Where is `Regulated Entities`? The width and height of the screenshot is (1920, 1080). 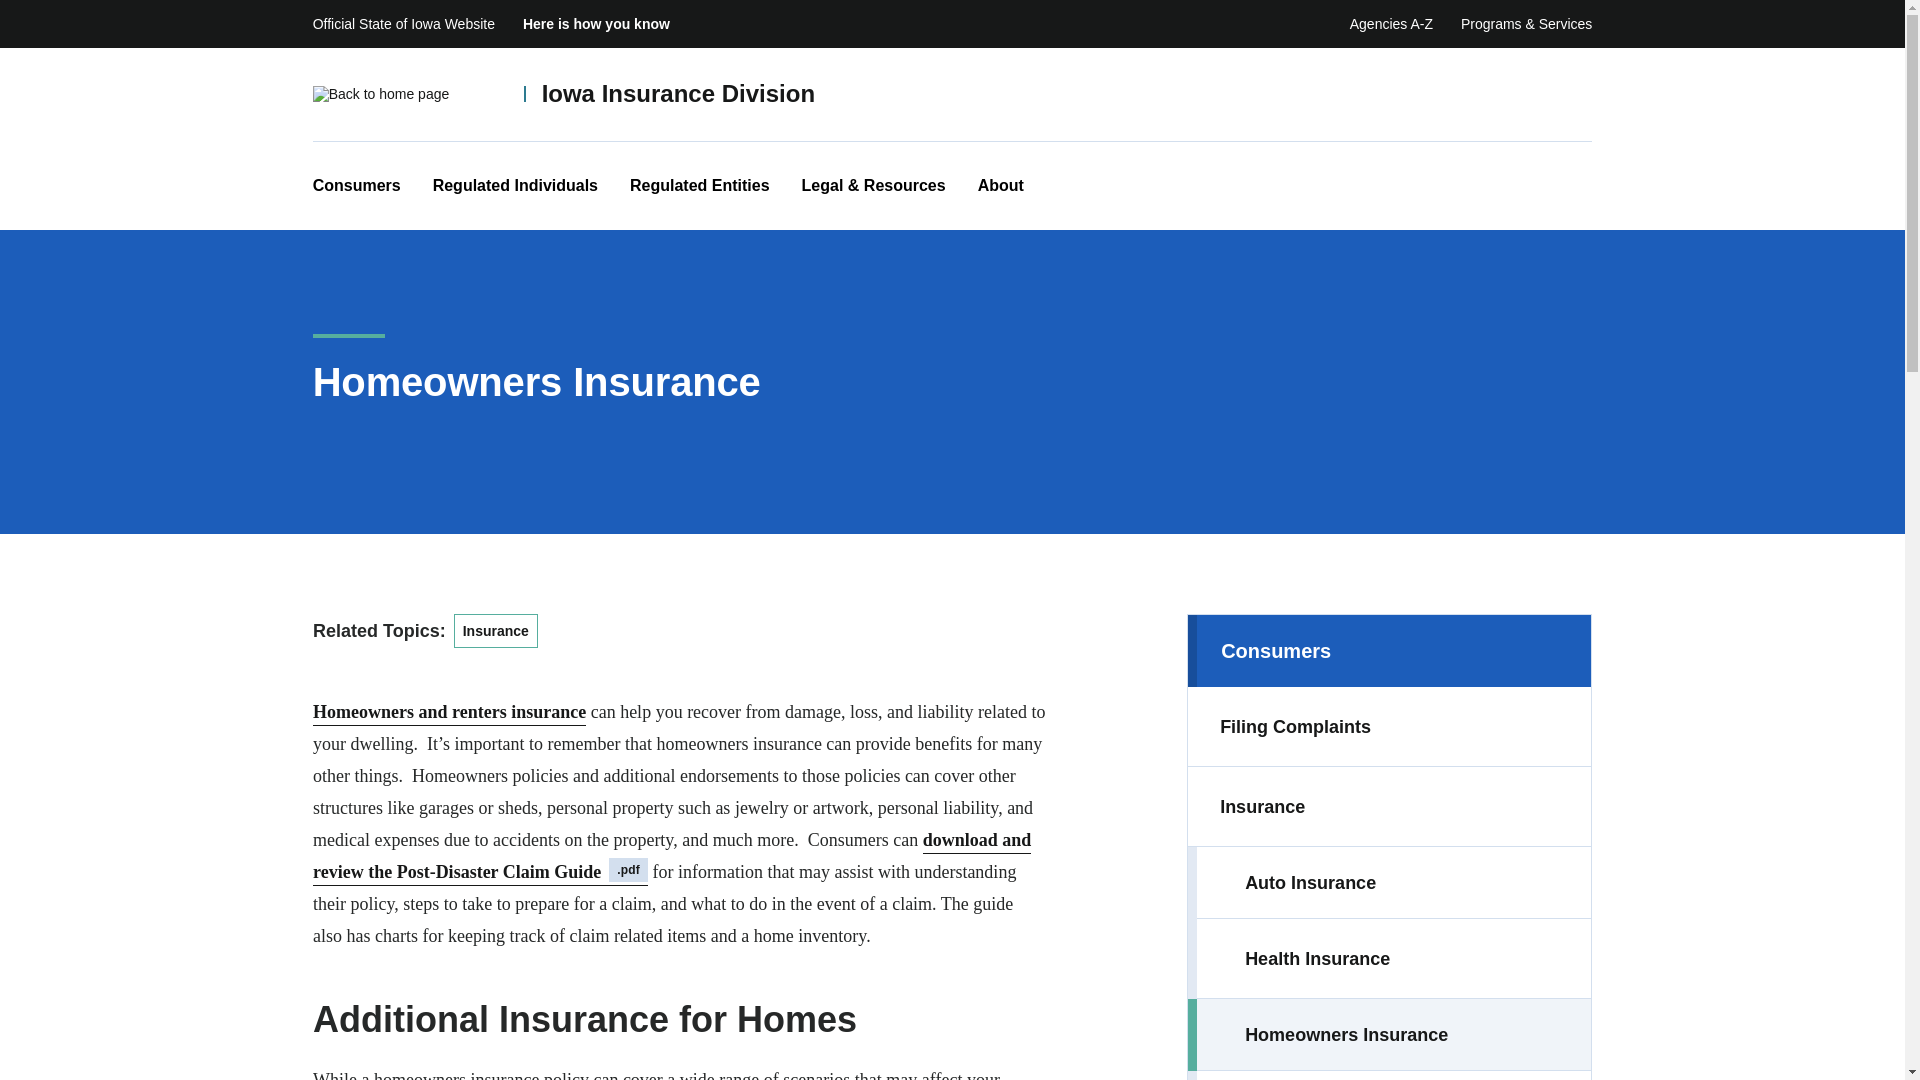
Regulated Entities is located at coordinates (699, 186).